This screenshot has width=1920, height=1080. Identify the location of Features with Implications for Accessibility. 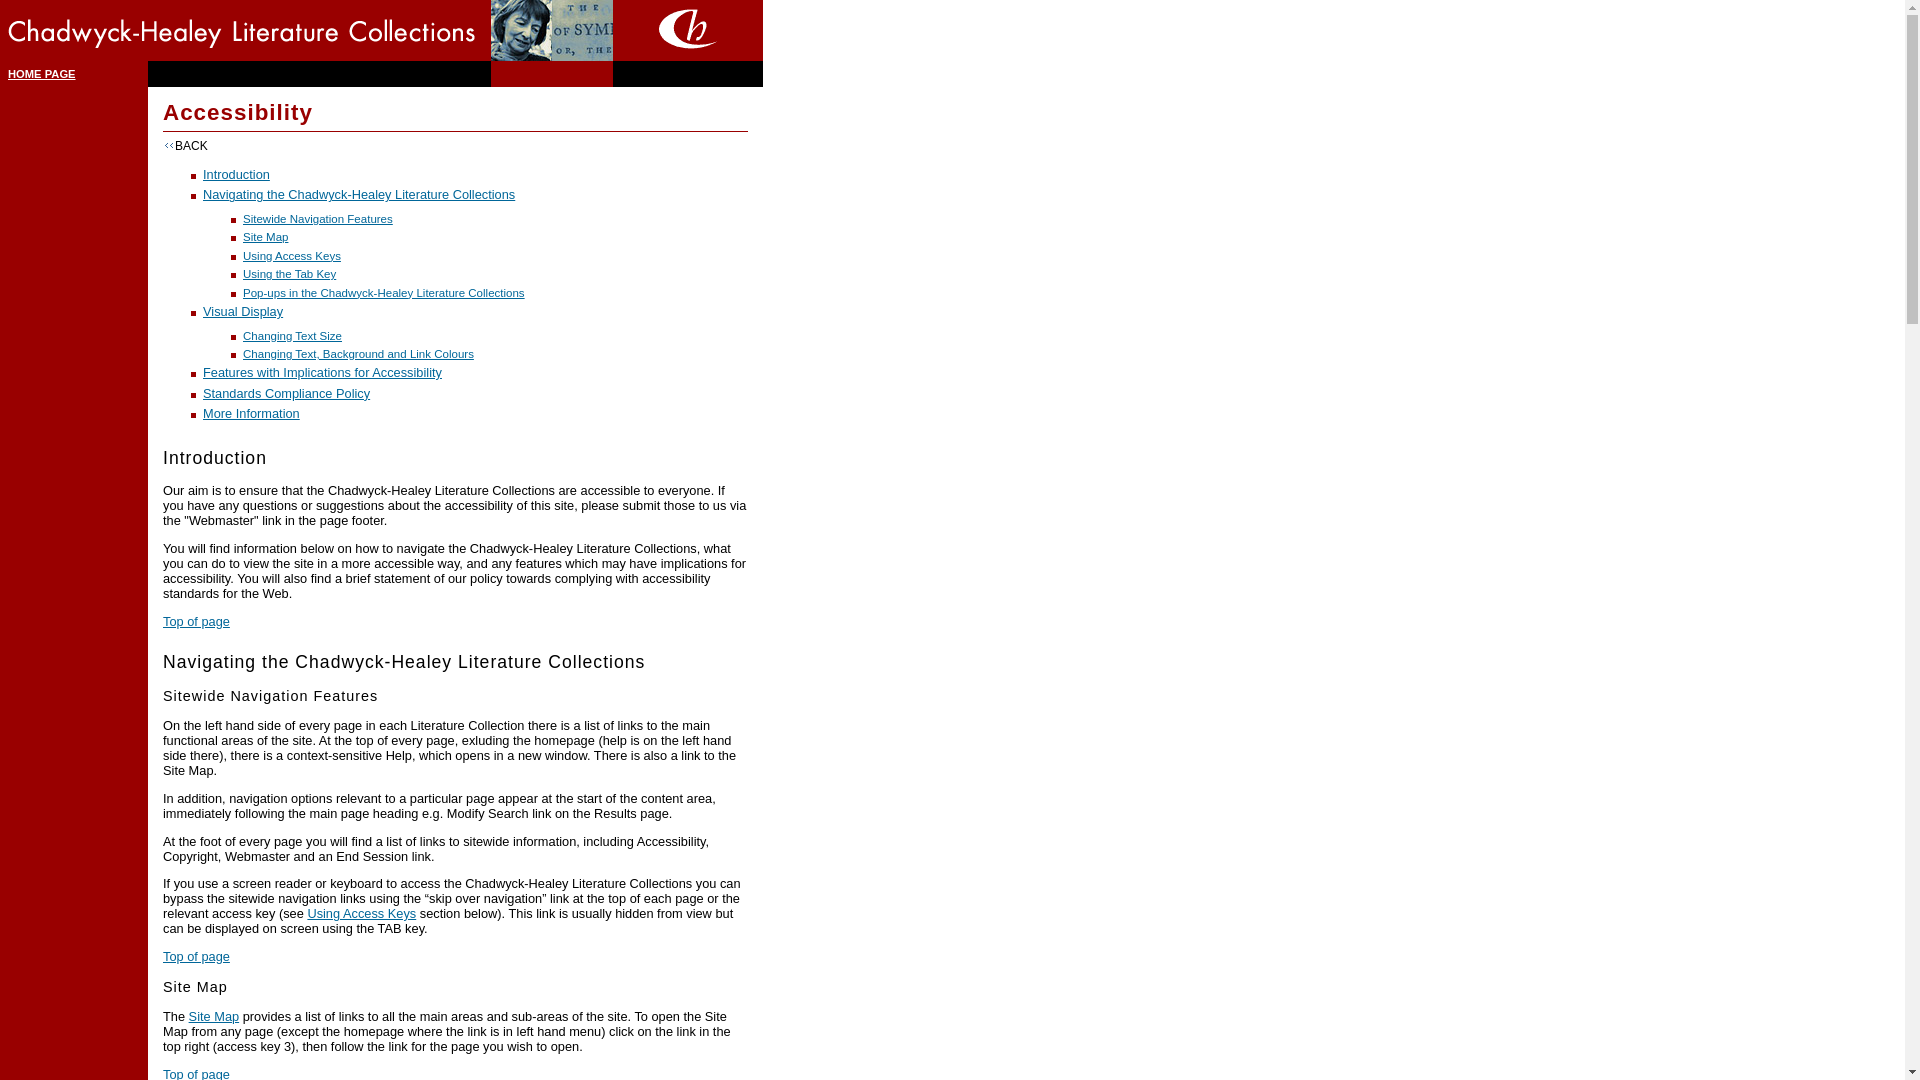
(322, 372).